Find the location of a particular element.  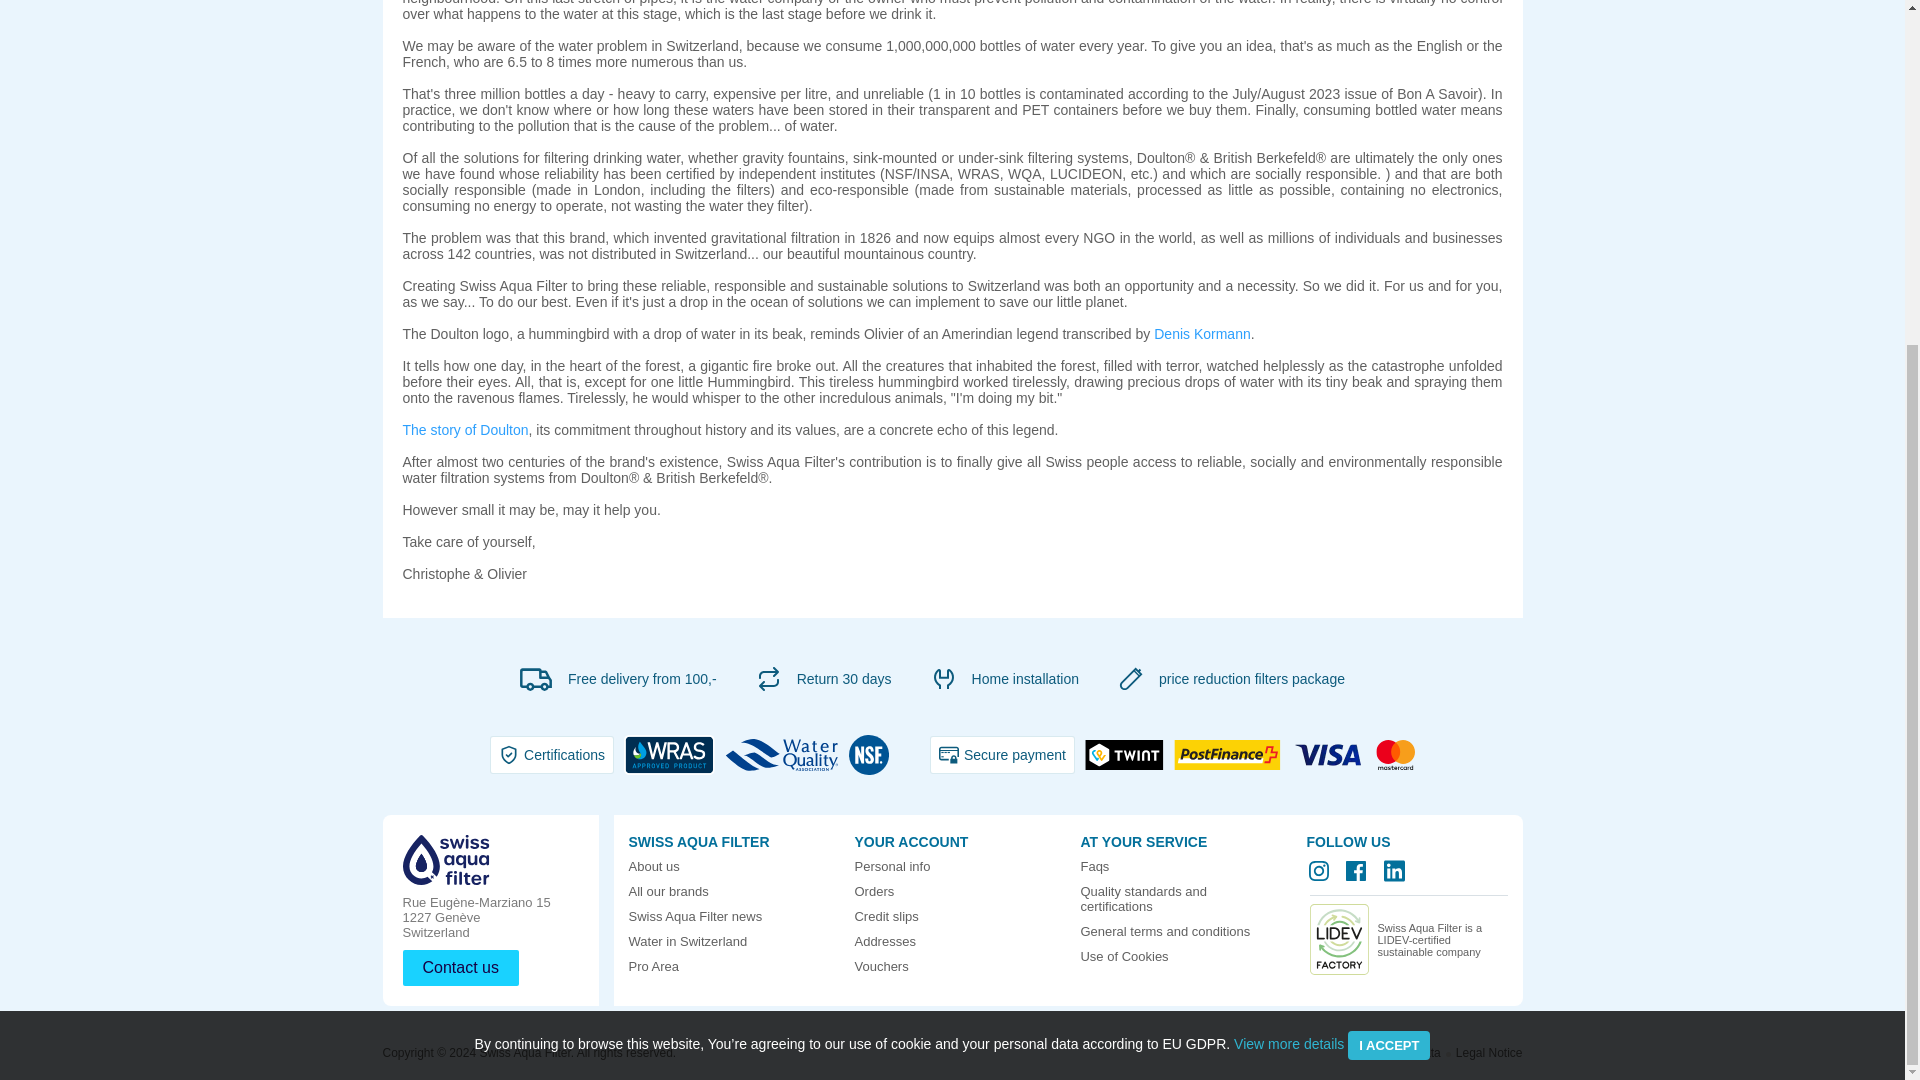

Home installation is located at coordinates (1025, 678).